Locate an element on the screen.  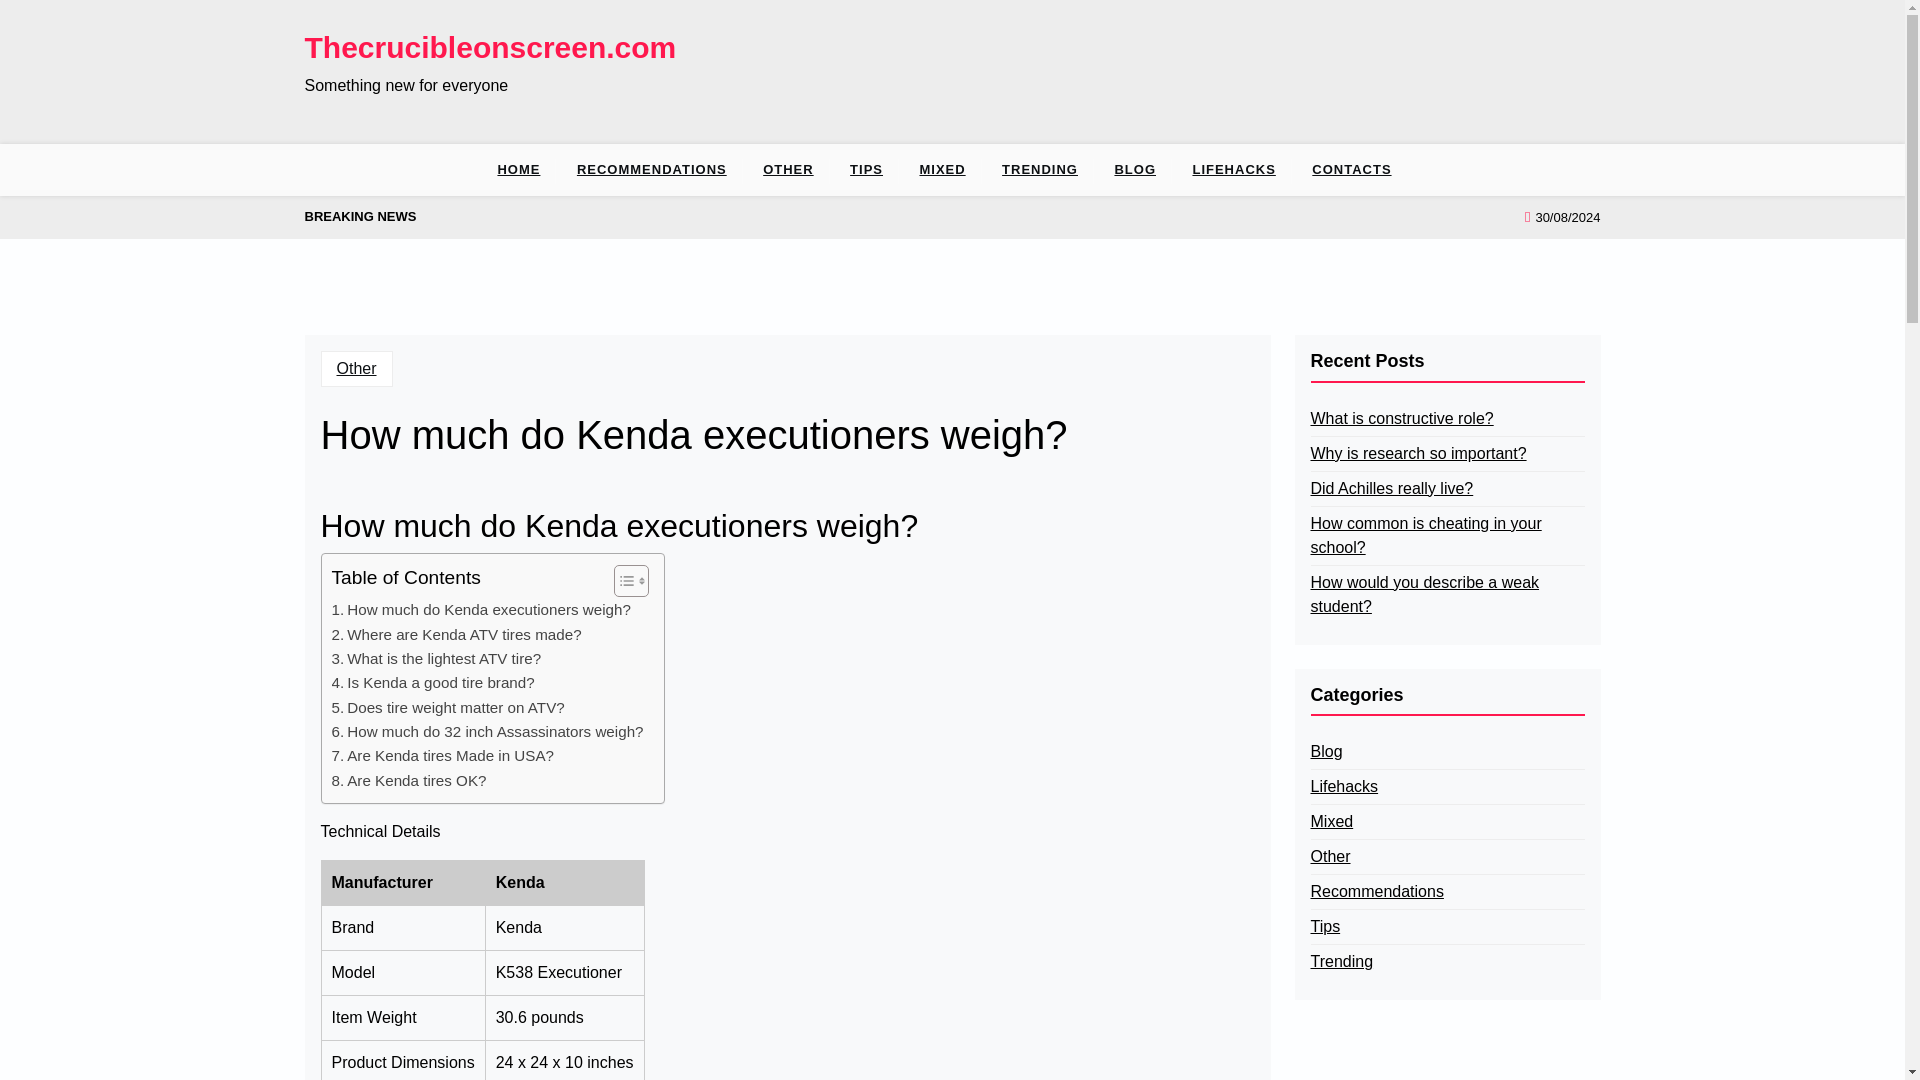
CONTACTS is located at coordinates (1352, 169).